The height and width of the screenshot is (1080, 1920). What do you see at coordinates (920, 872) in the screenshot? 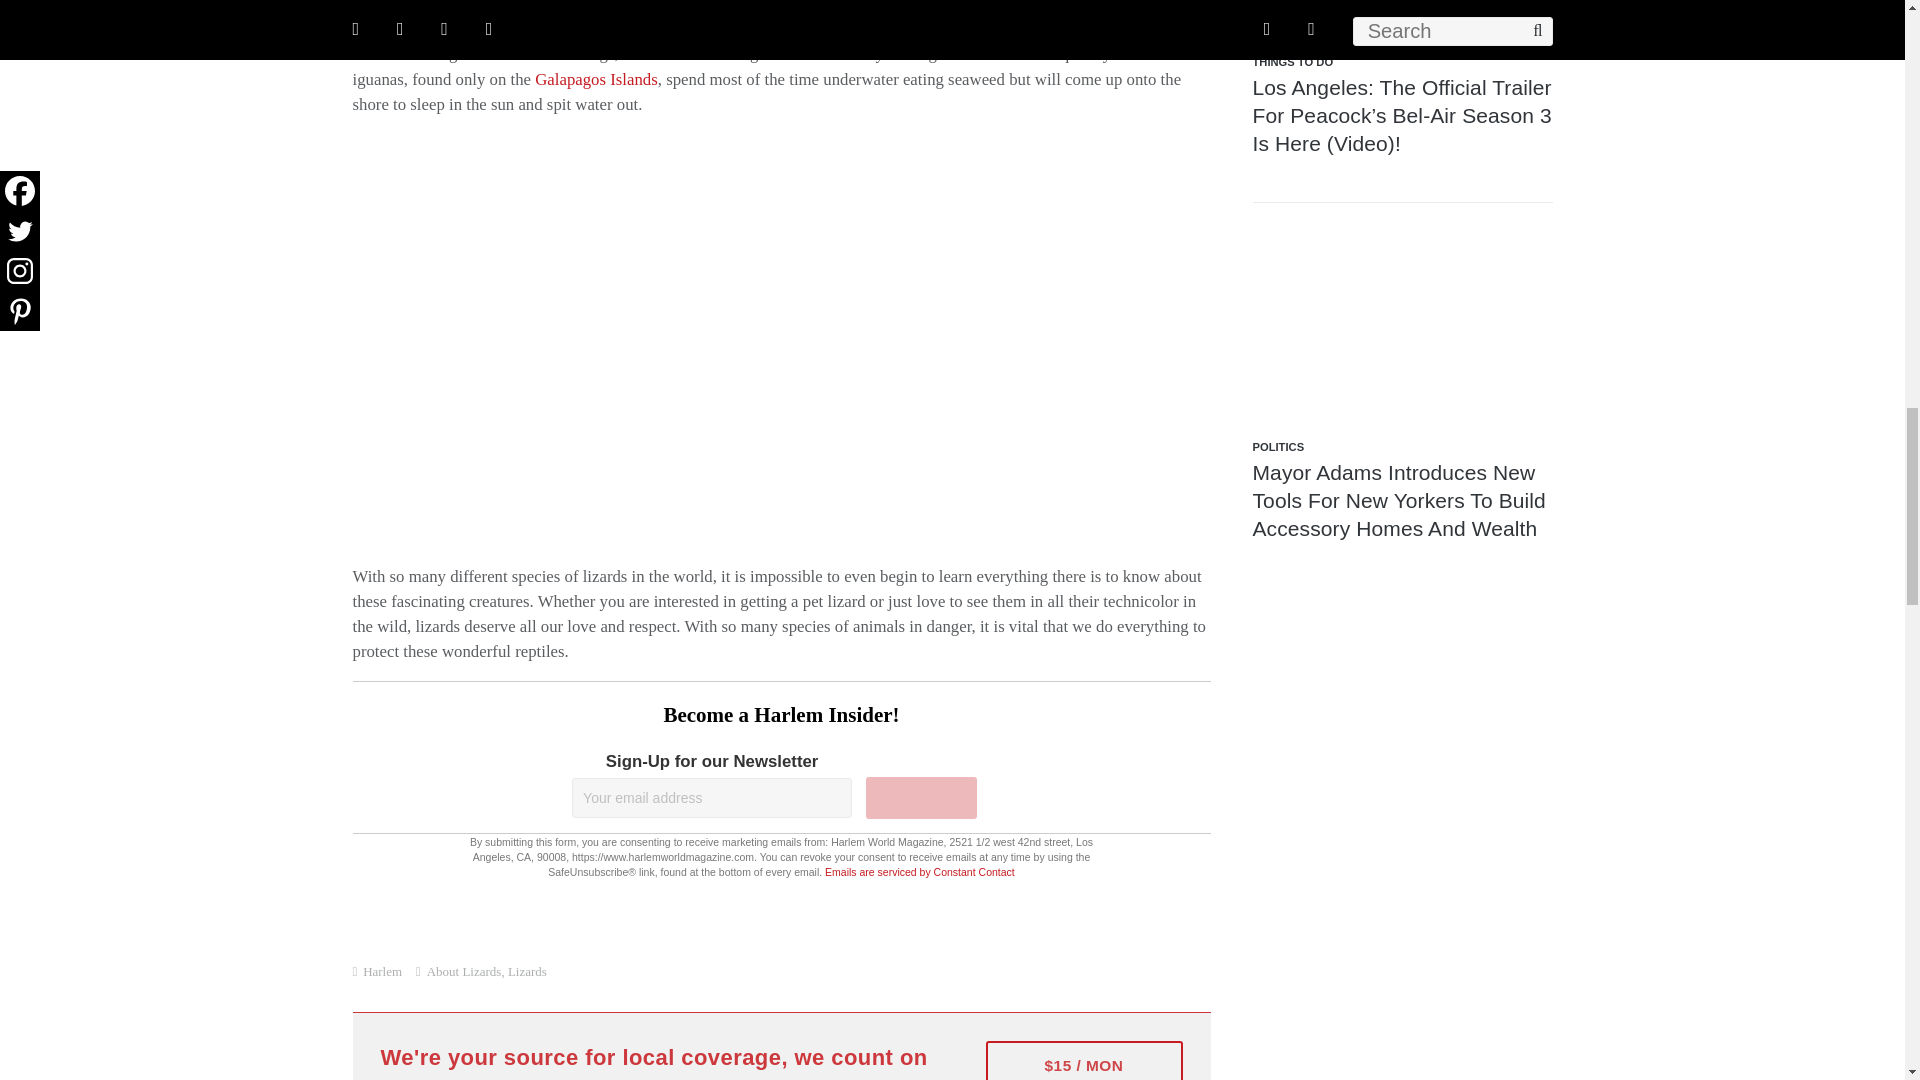
I see `Emails are serviced by Constant Contact` at bounding box center [920, 872].